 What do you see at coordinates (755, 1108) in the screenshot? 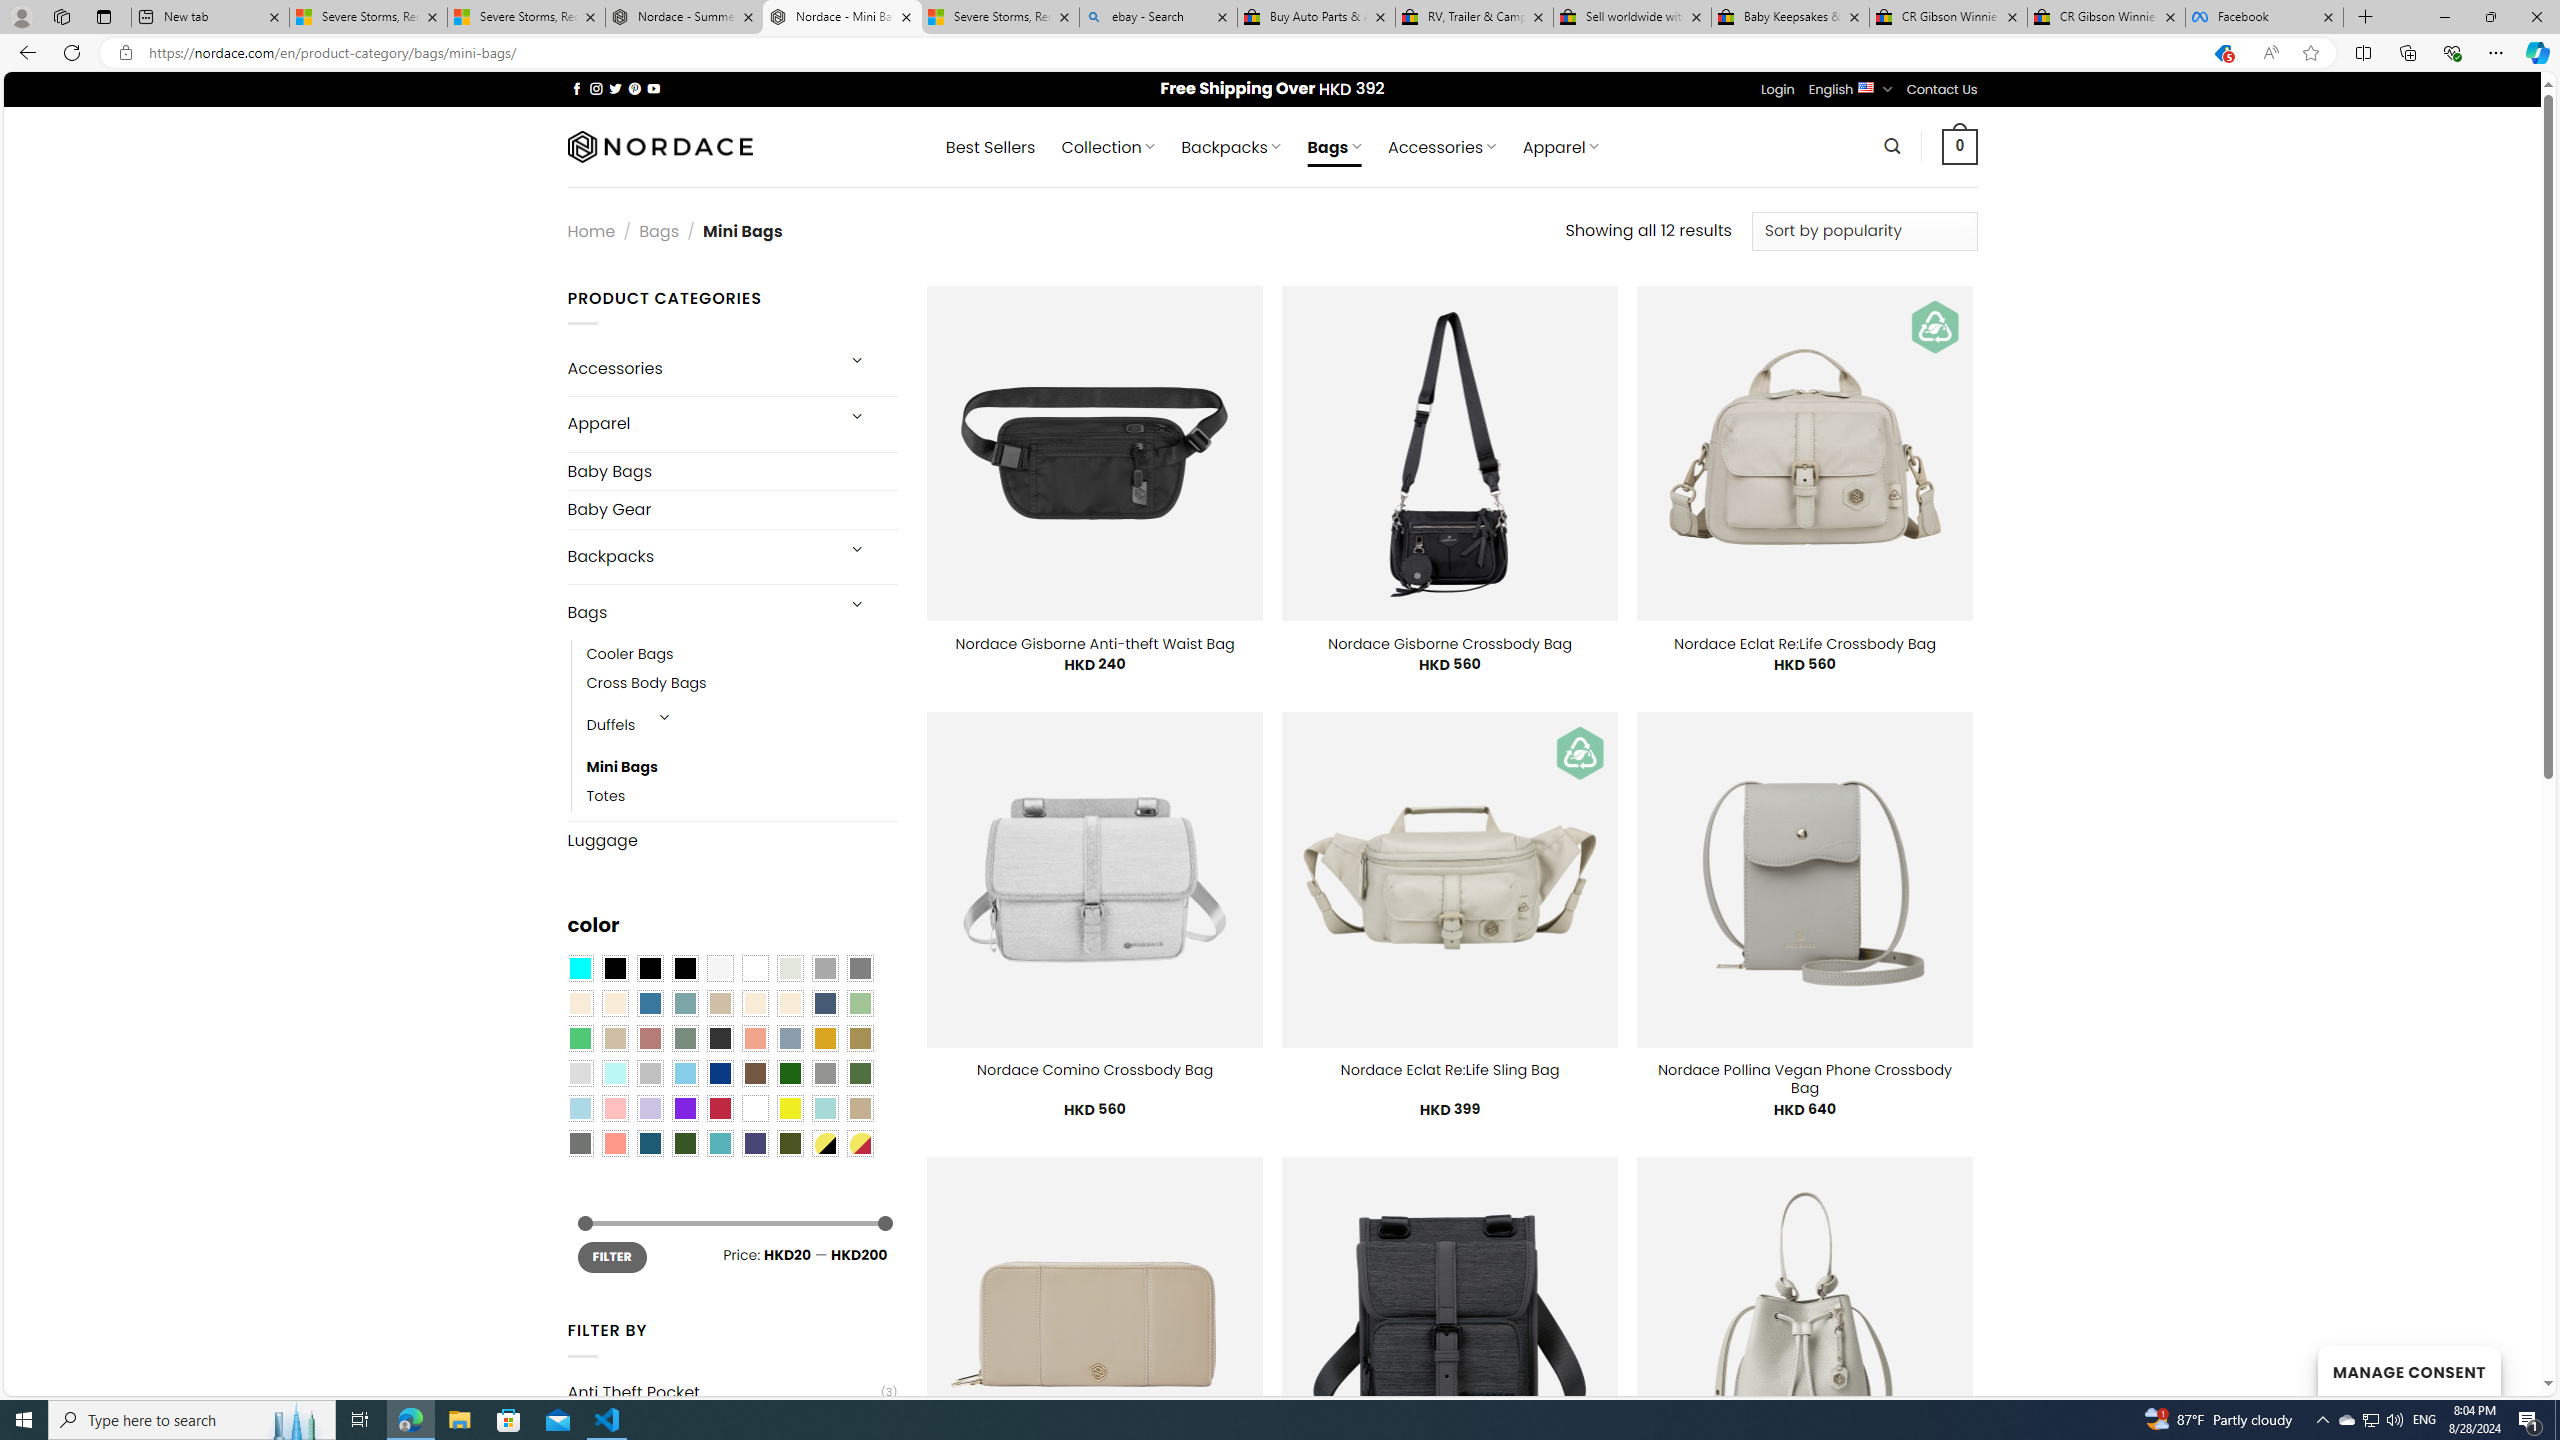
I see `White` at bounding box center [755, 1108].